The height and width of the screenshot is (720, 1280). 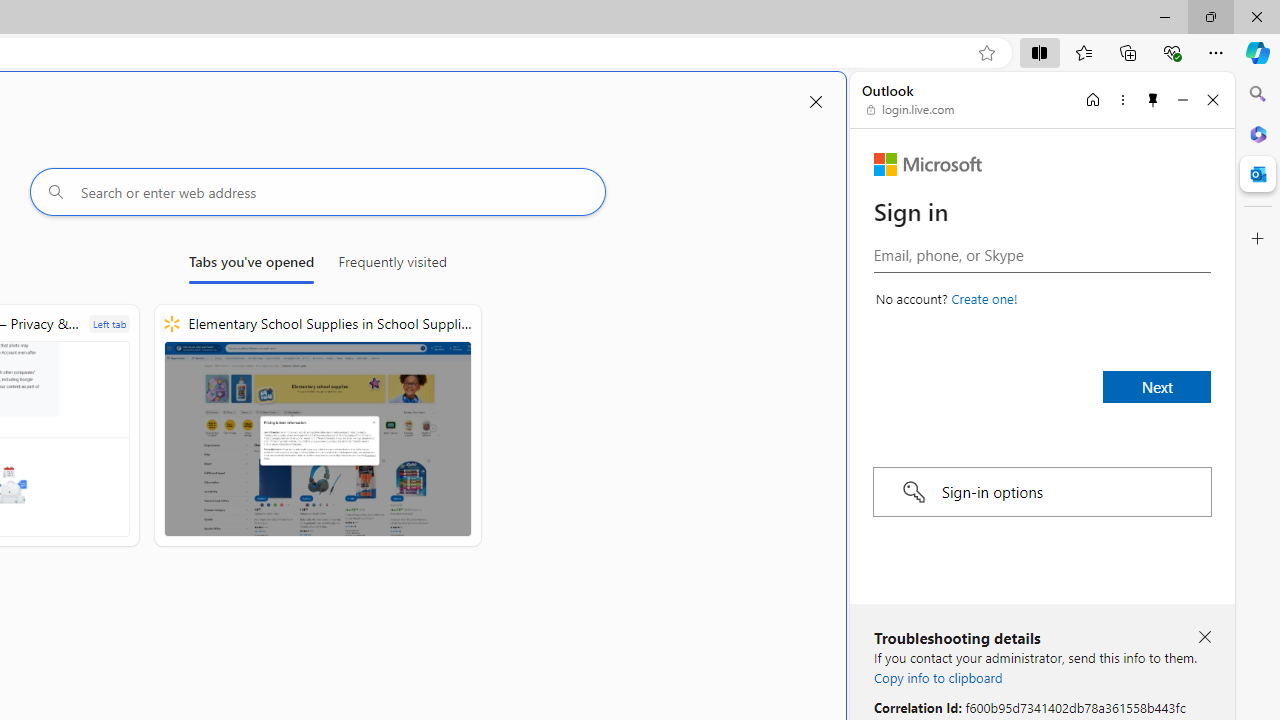 What do you see at coordinates (1122, 99) in the screenshot?
I see `More options` at bounding box center [1122, 99].